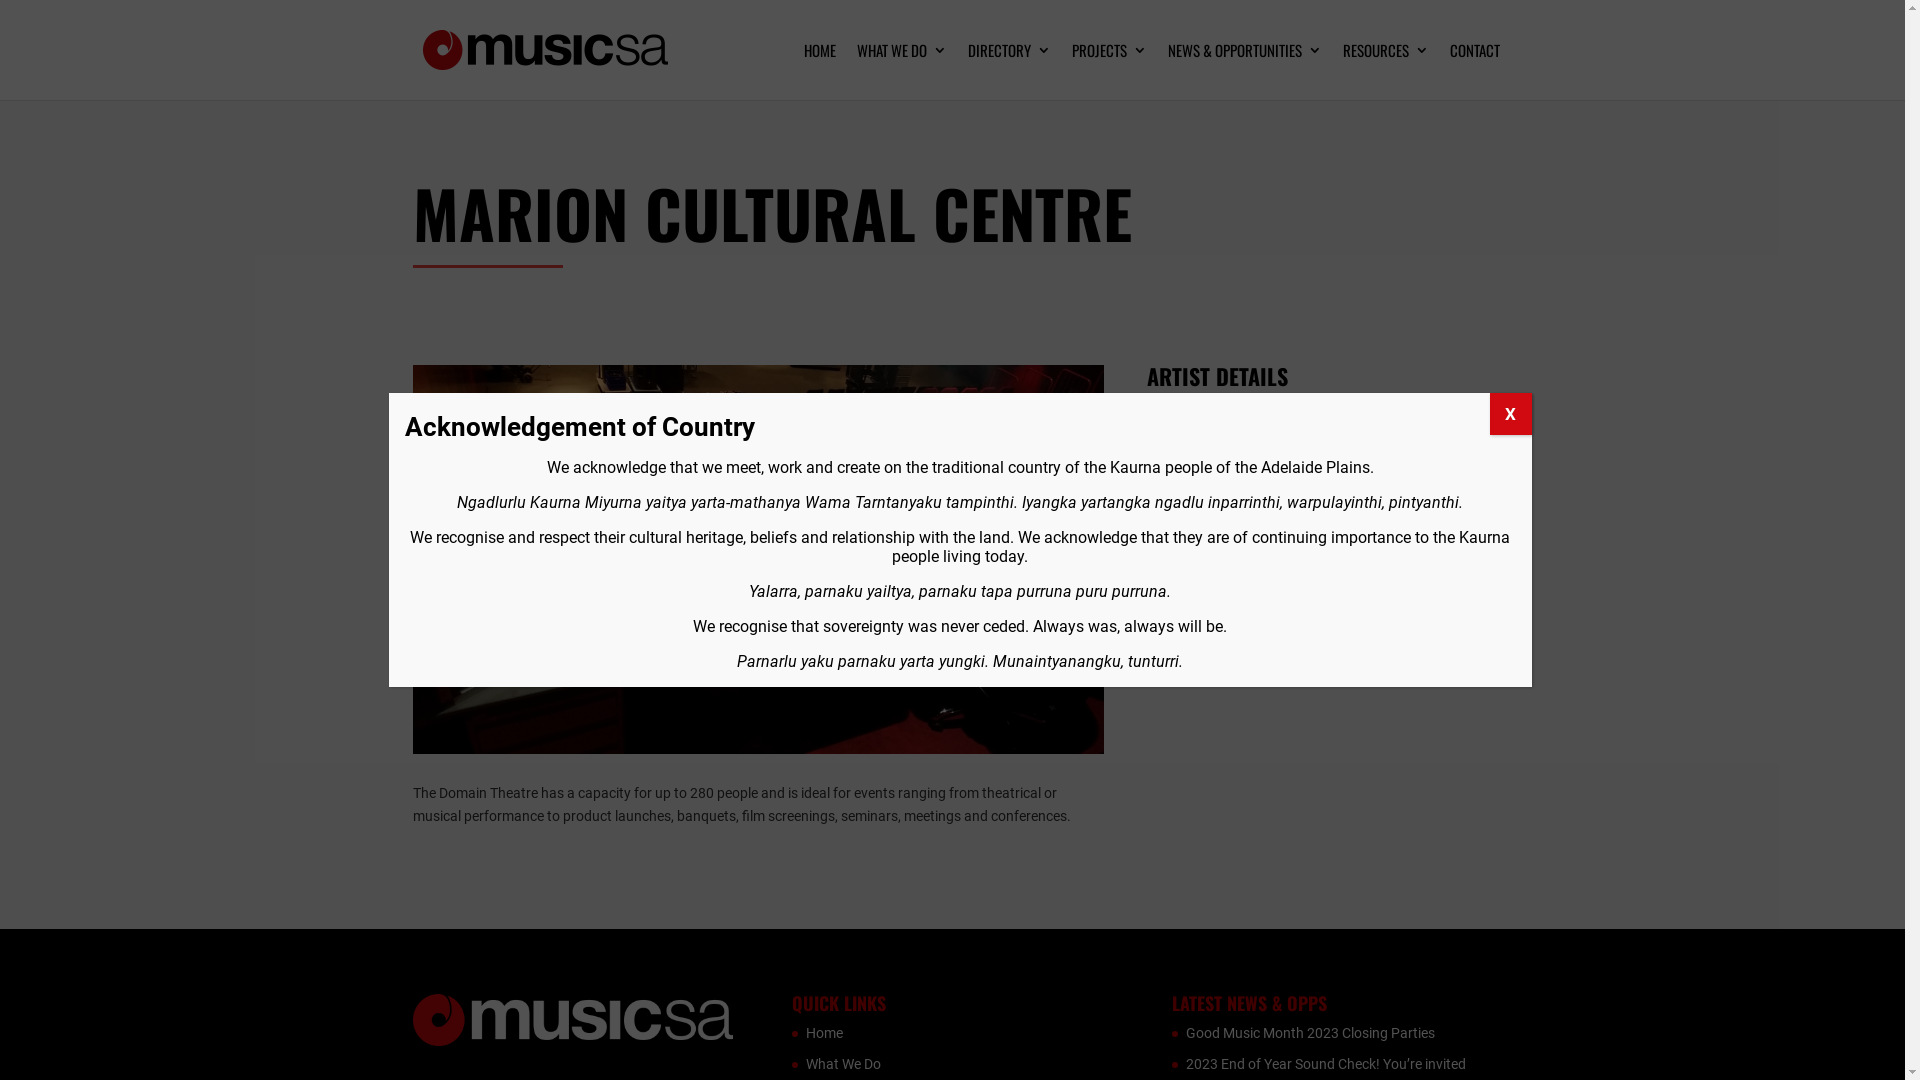  What do you see at coordinates (820, 72) in the screenshot?
I see `HOME` at bounding box center [820, 72].